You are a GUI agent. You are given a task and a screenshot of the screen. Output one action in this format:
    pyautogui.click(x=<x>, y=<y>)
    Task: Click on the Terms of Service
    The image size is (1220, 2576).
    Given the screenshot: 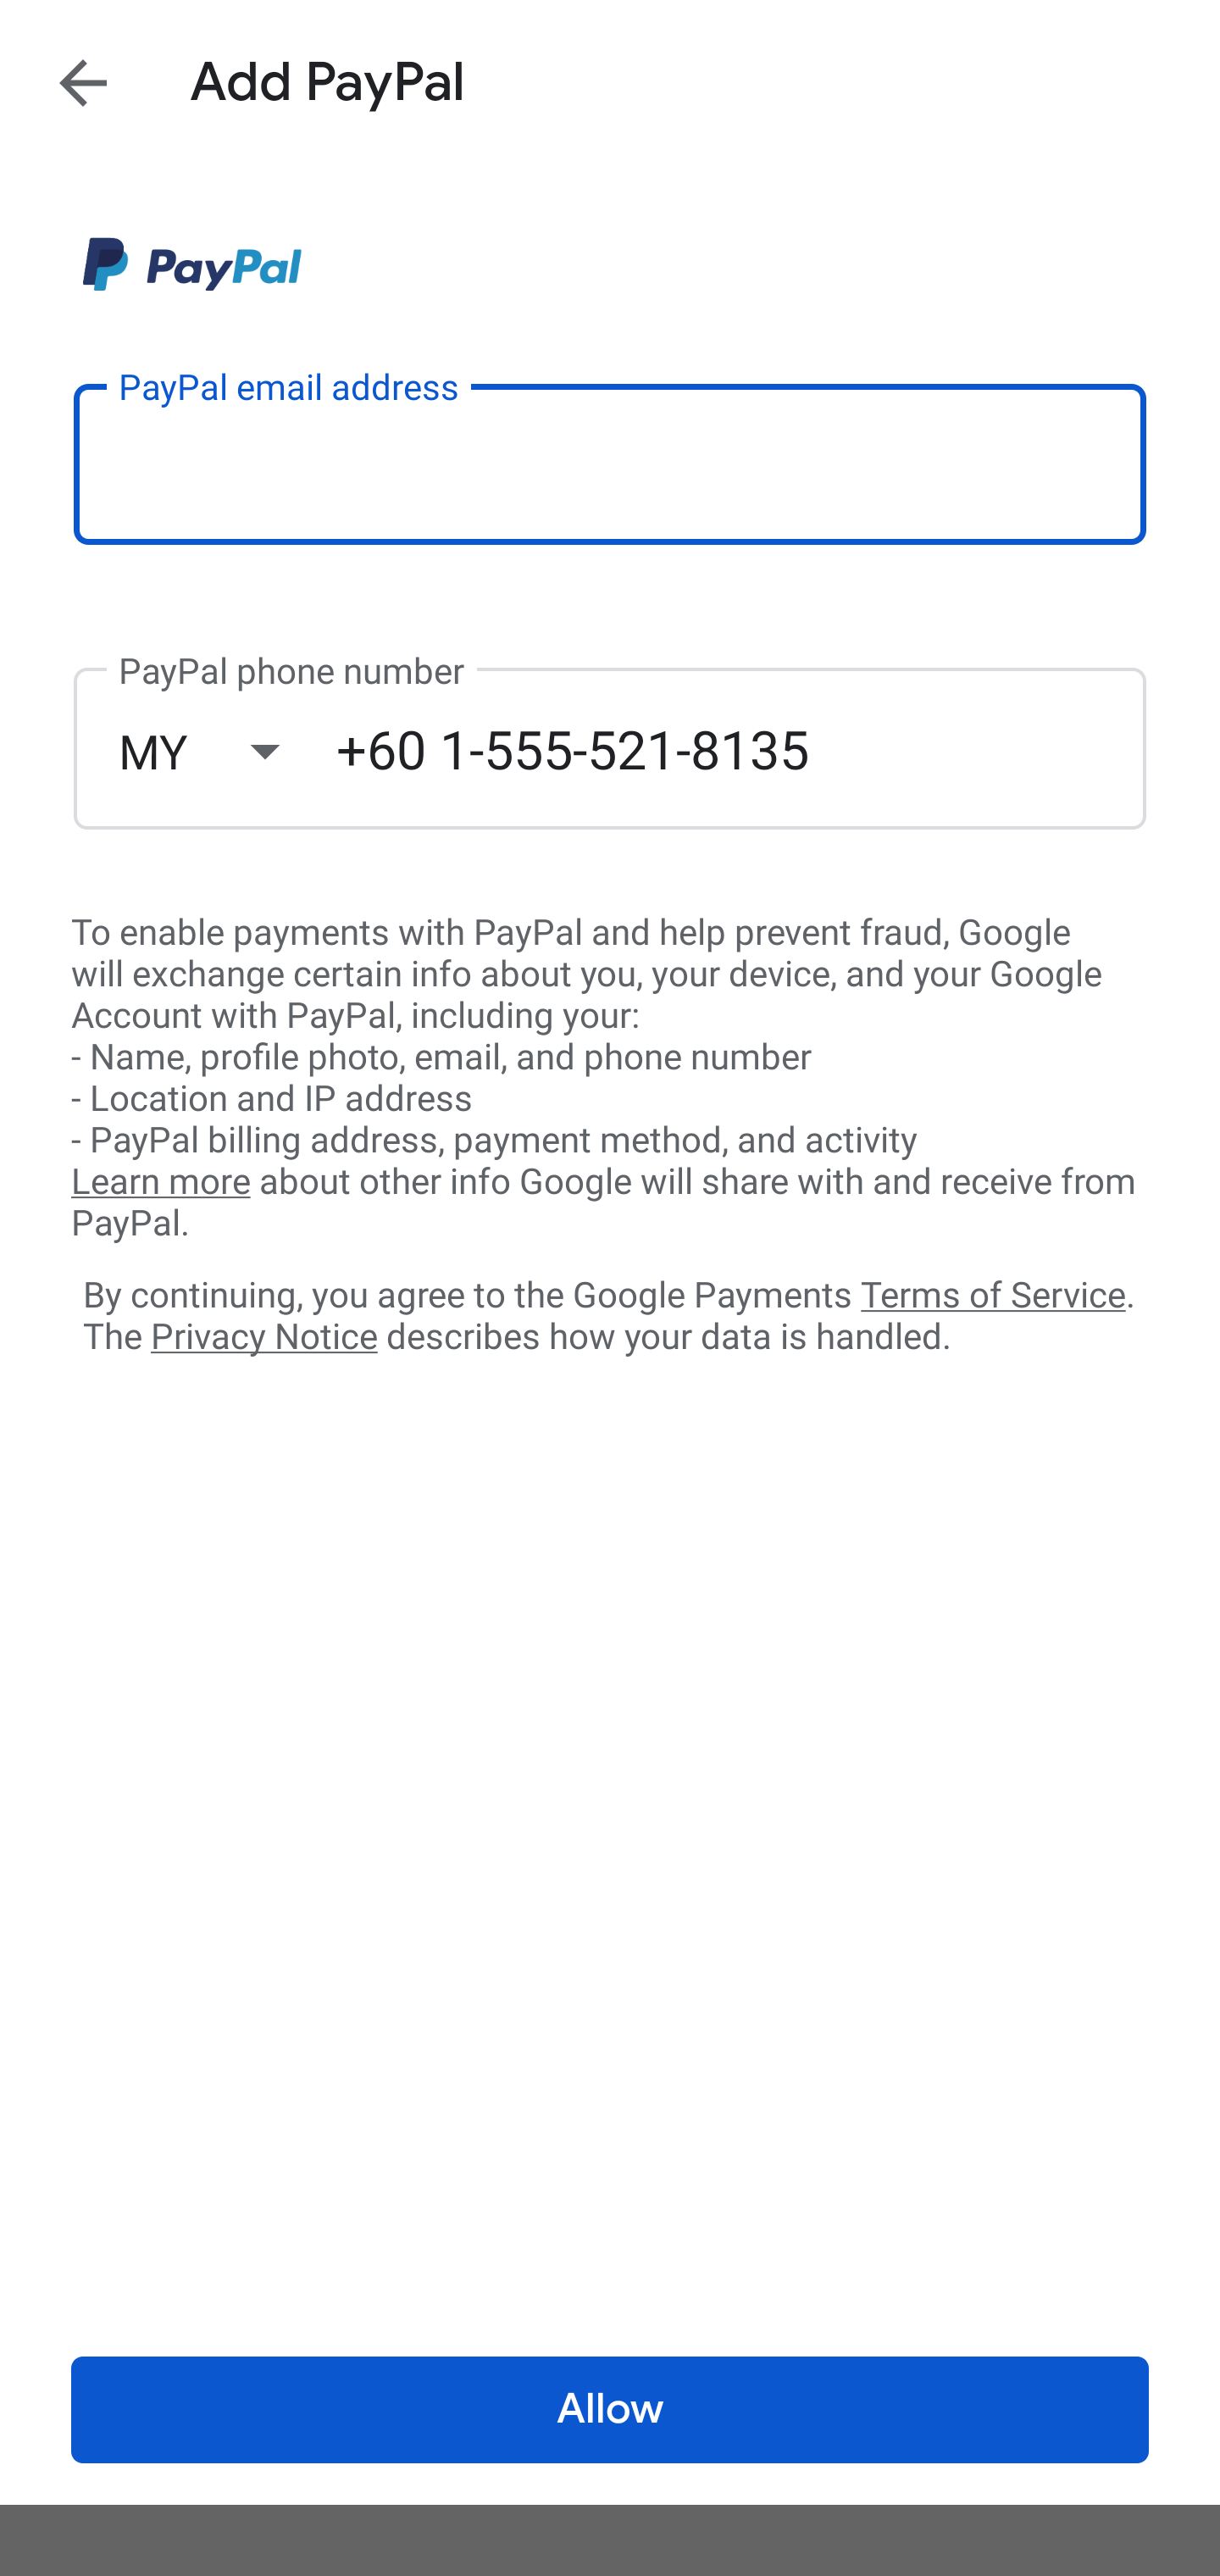 What is the action you would take?
    pyautogui.click(x=993, y=1293)
    